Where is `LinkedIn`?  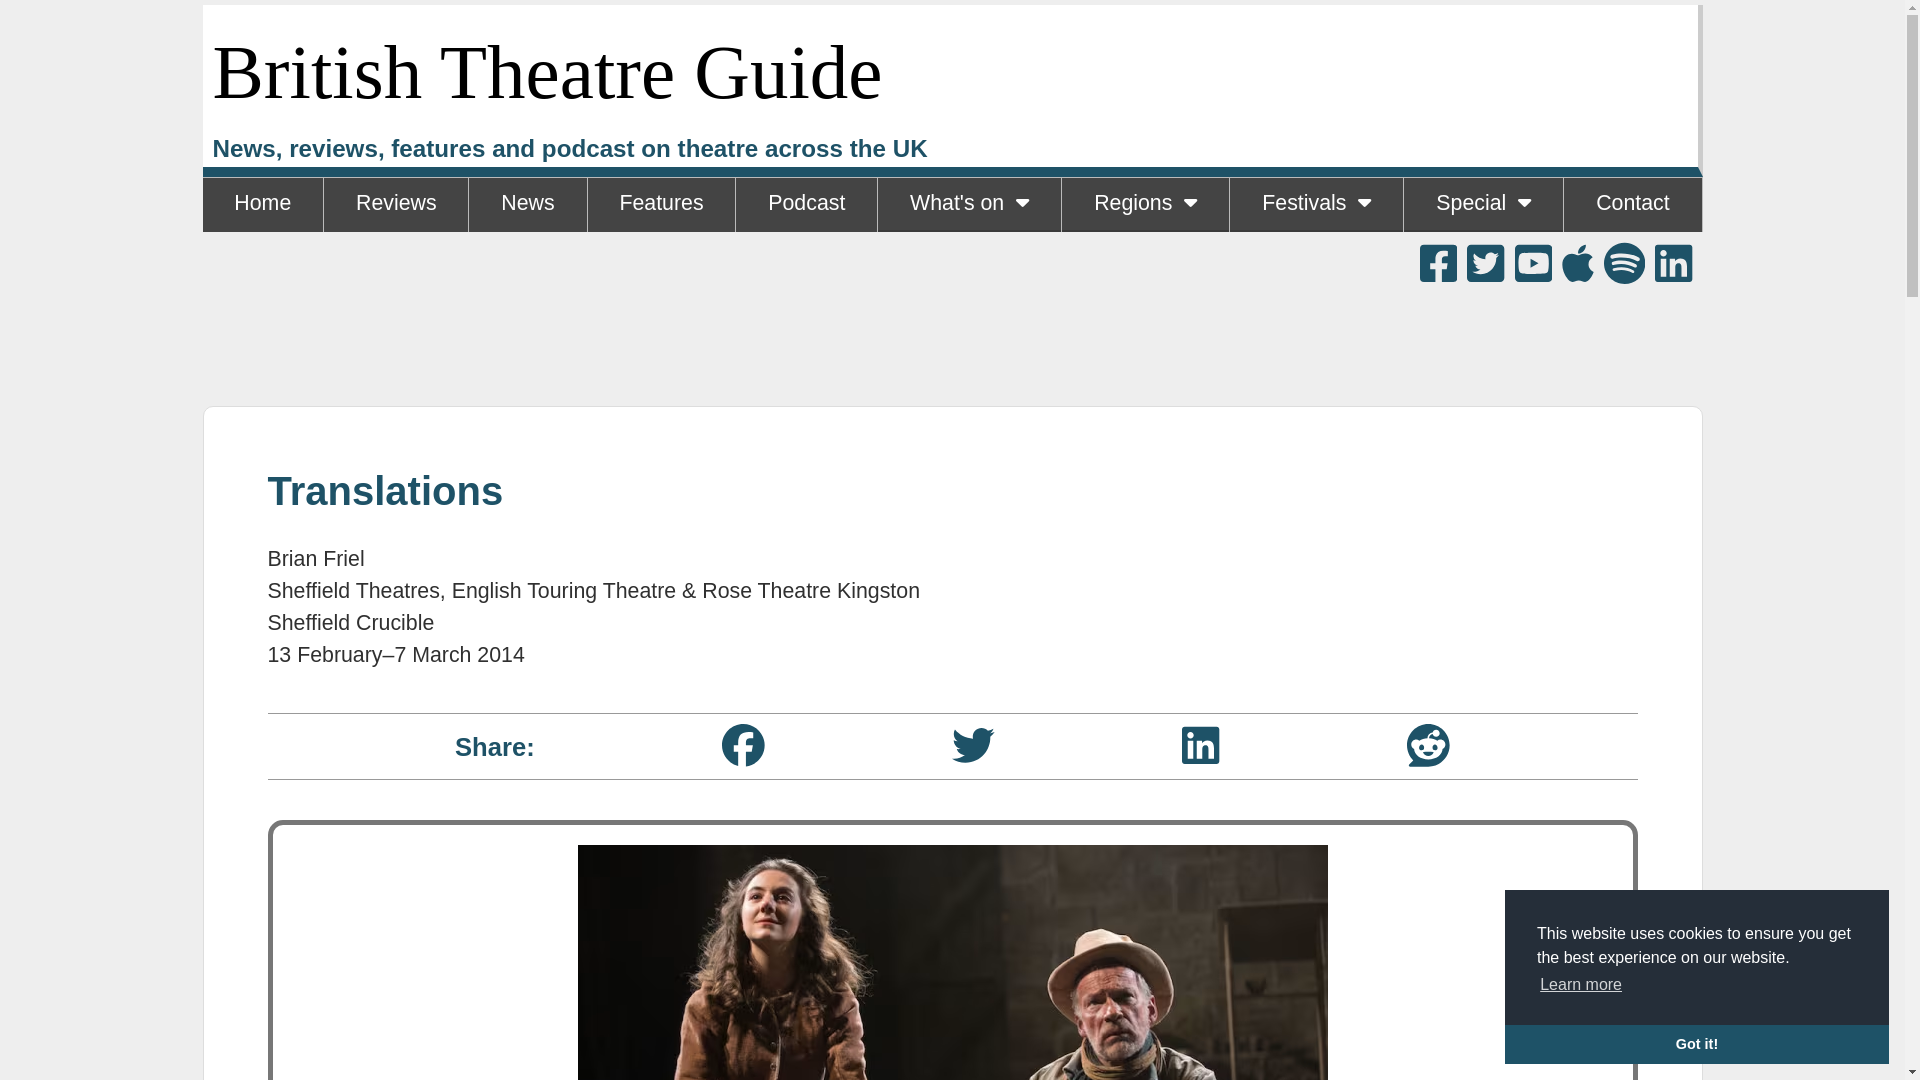 LinkedIn is located at coordinates (1200, 744).